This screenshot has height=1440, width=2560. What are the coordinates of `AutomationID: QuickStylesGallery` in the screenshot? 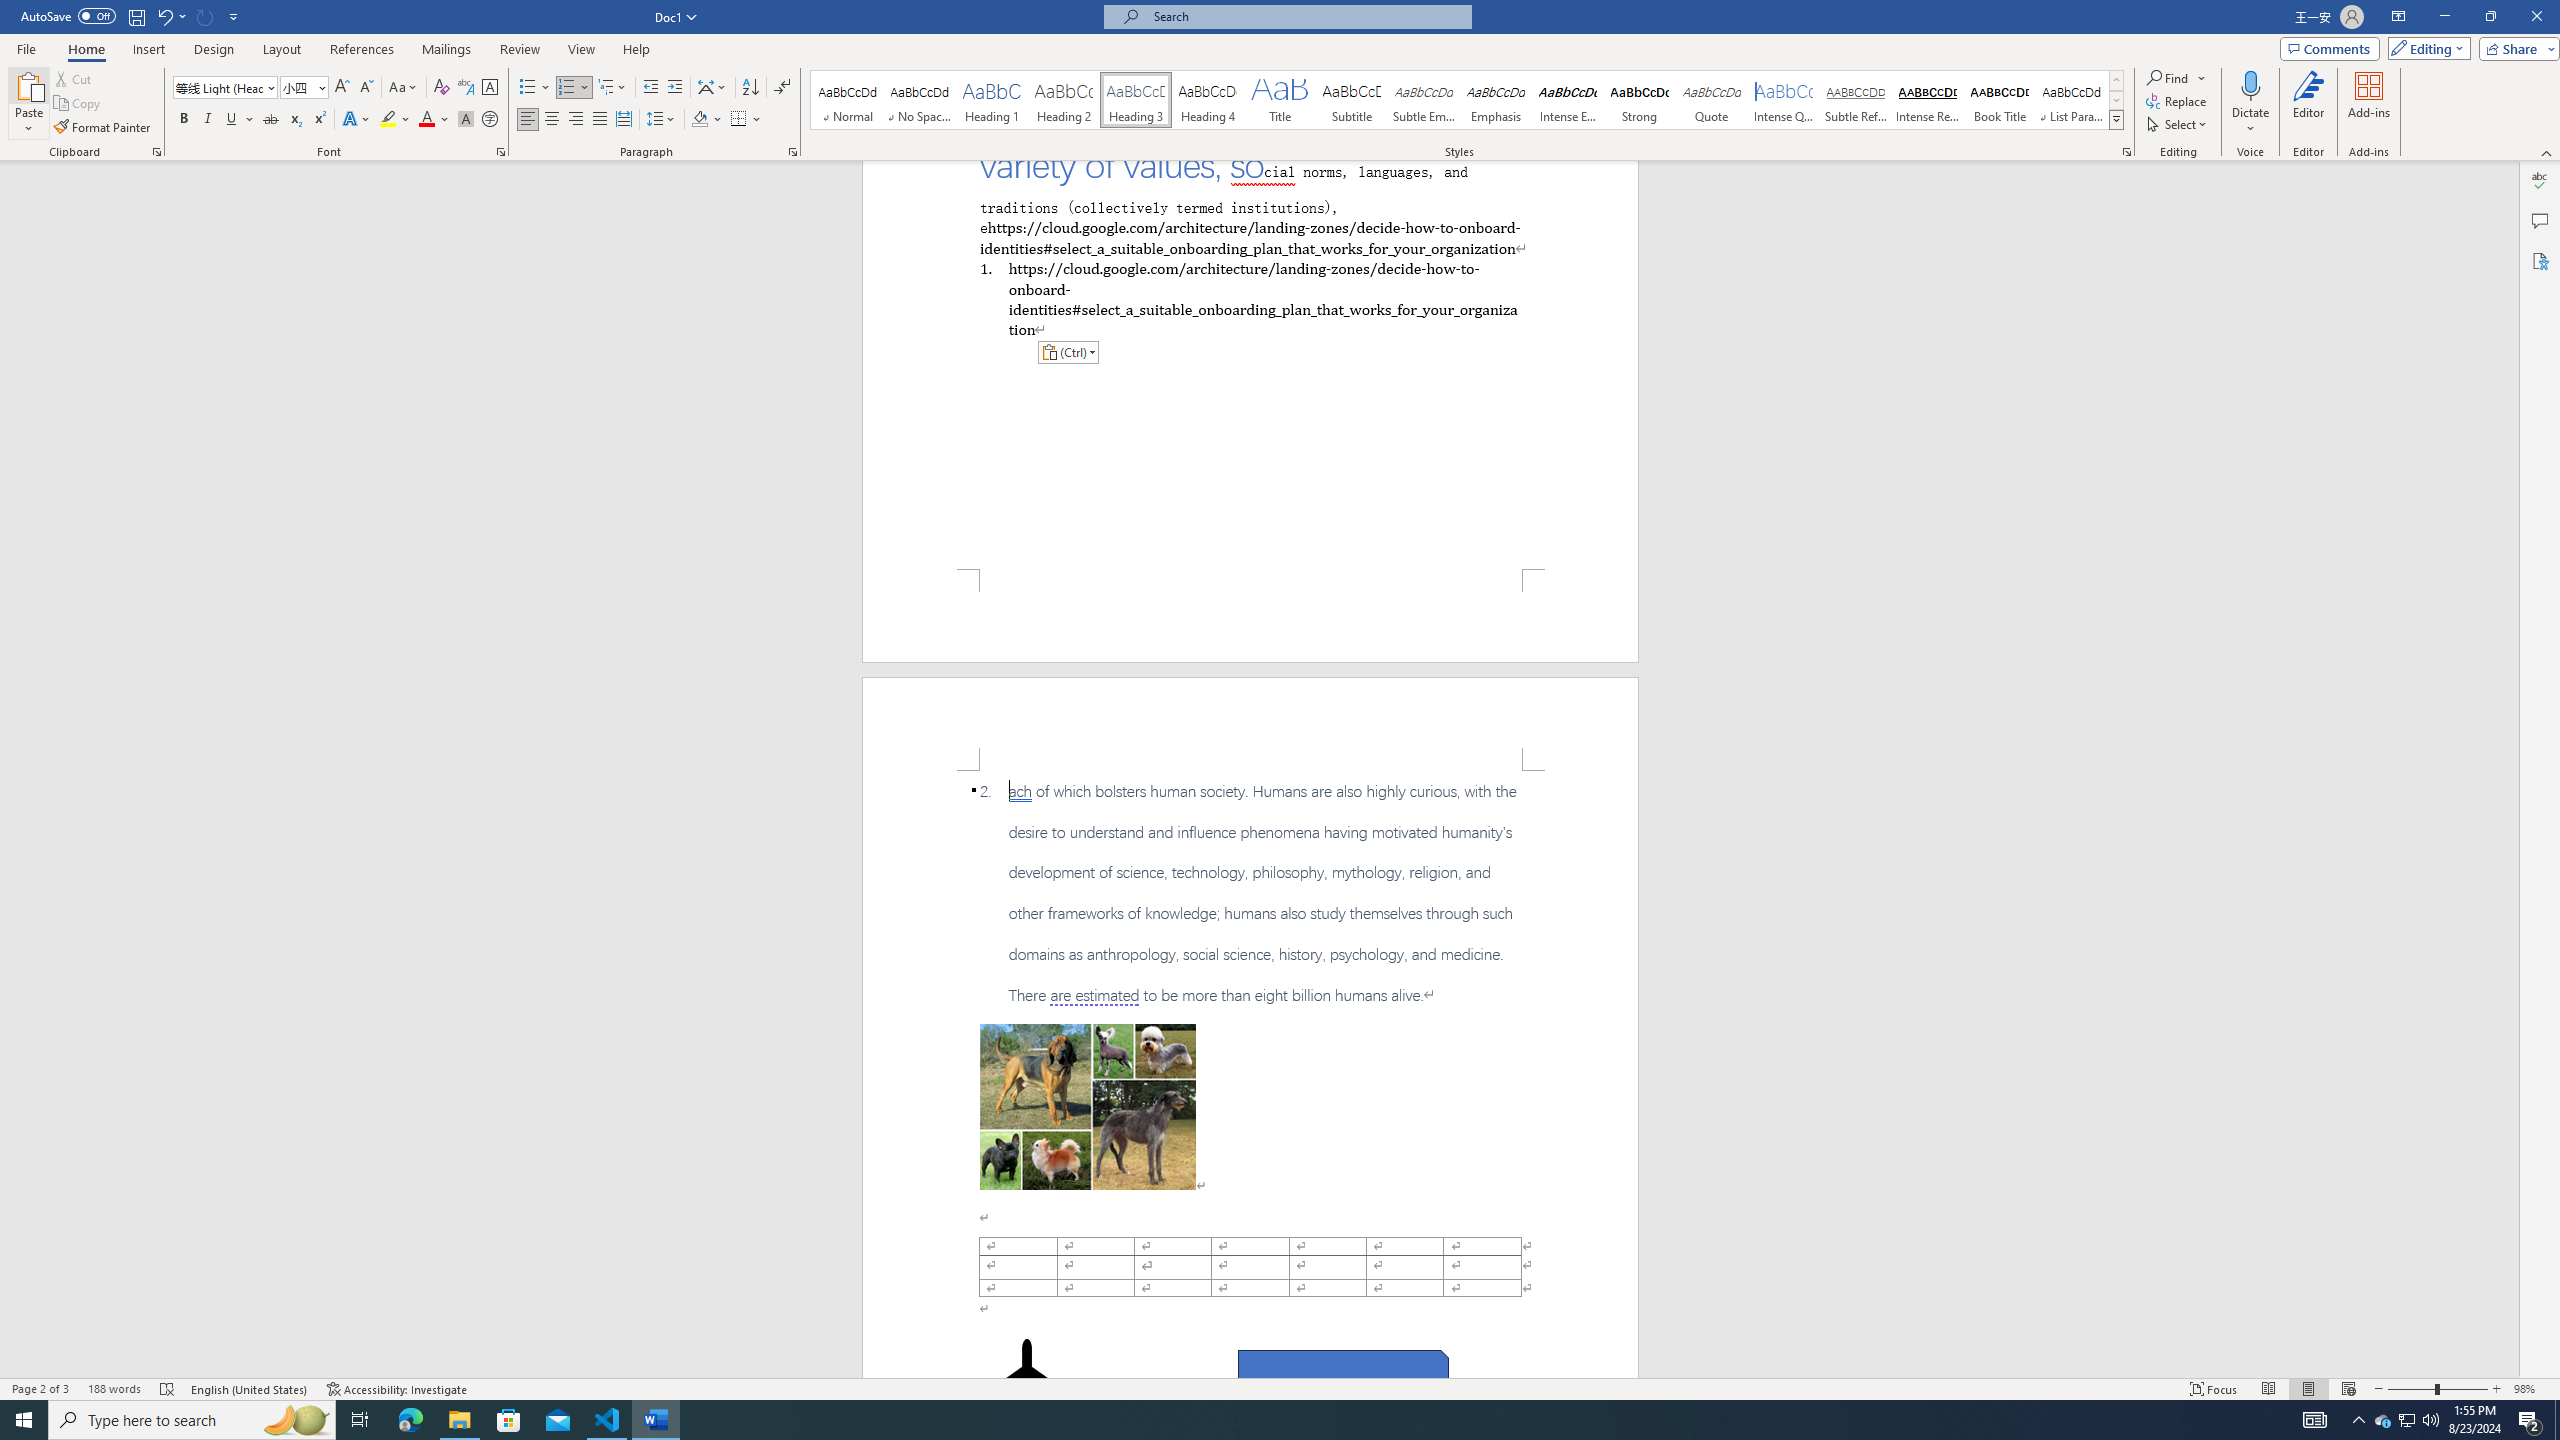 It's located at (1468, 100).